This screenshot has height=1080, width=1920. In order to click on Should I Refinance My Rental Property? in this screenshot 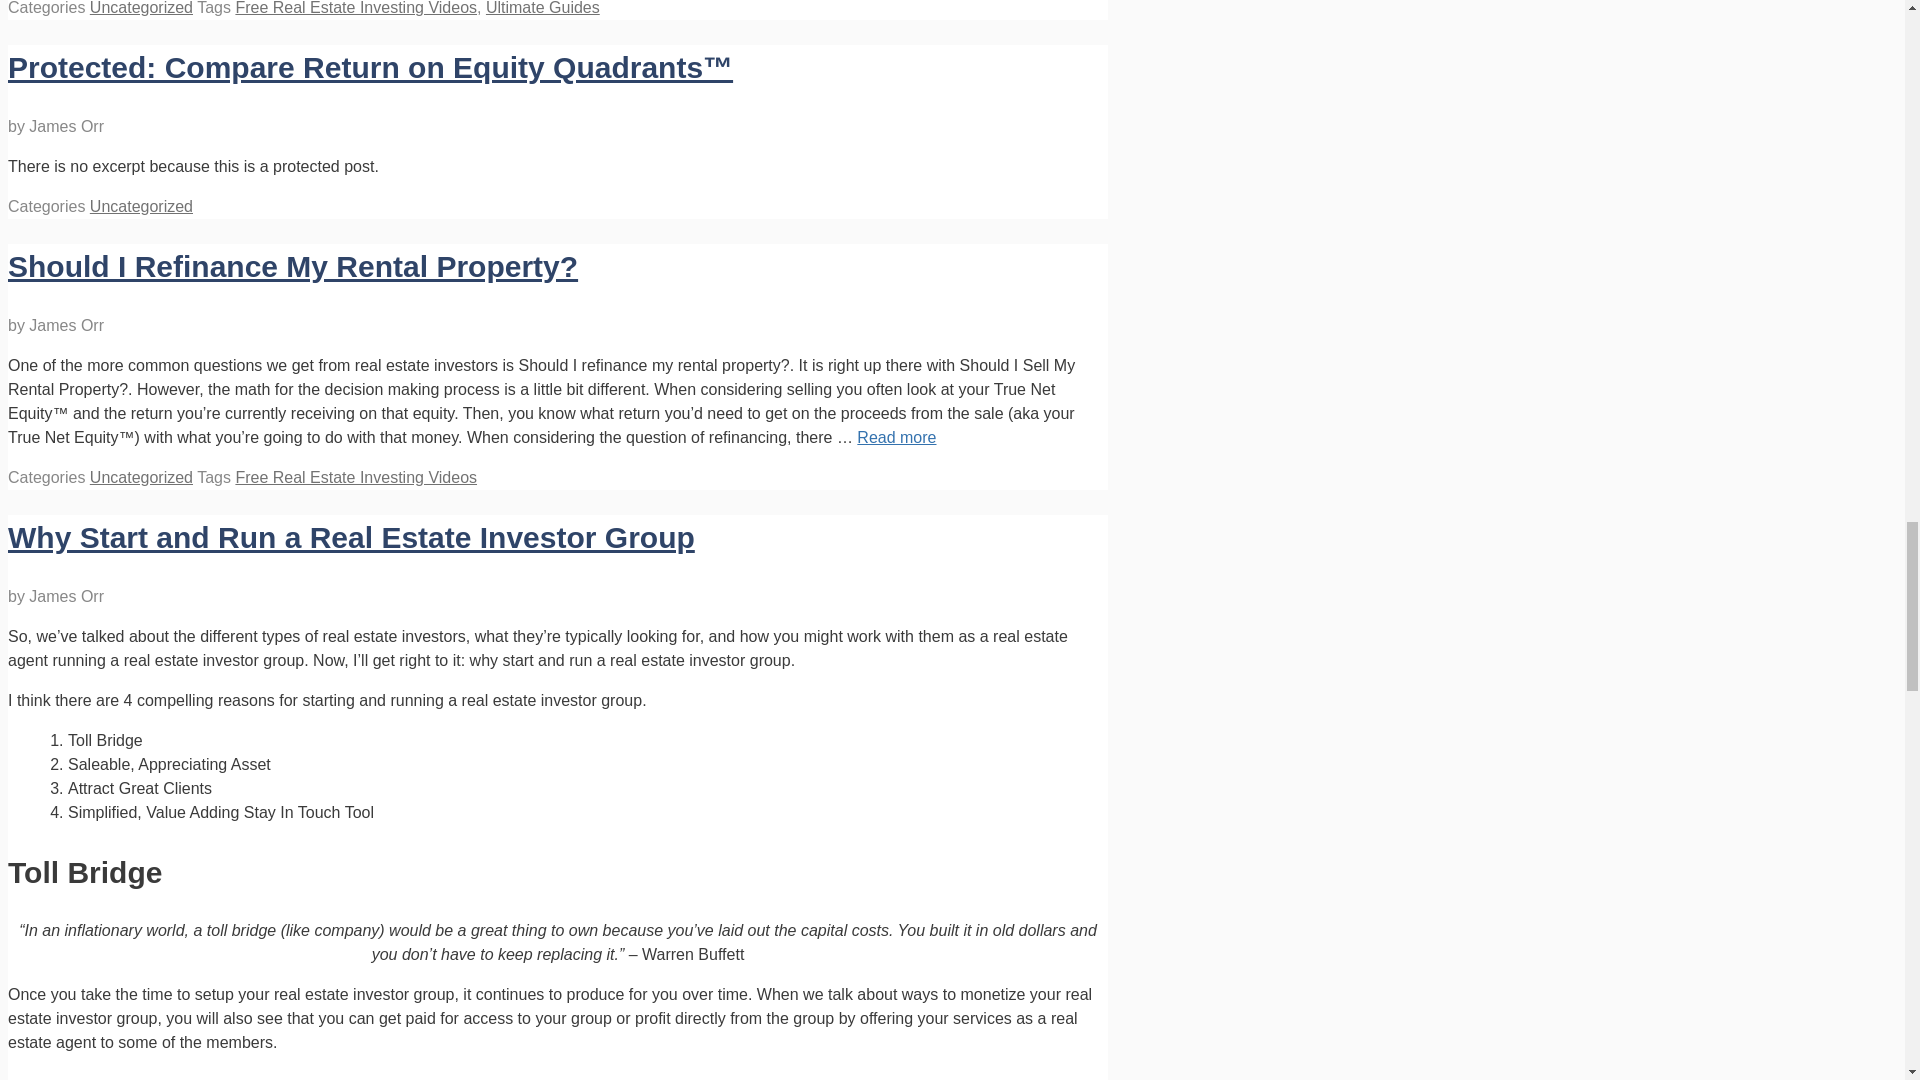, I will do `click(896, 437)`.